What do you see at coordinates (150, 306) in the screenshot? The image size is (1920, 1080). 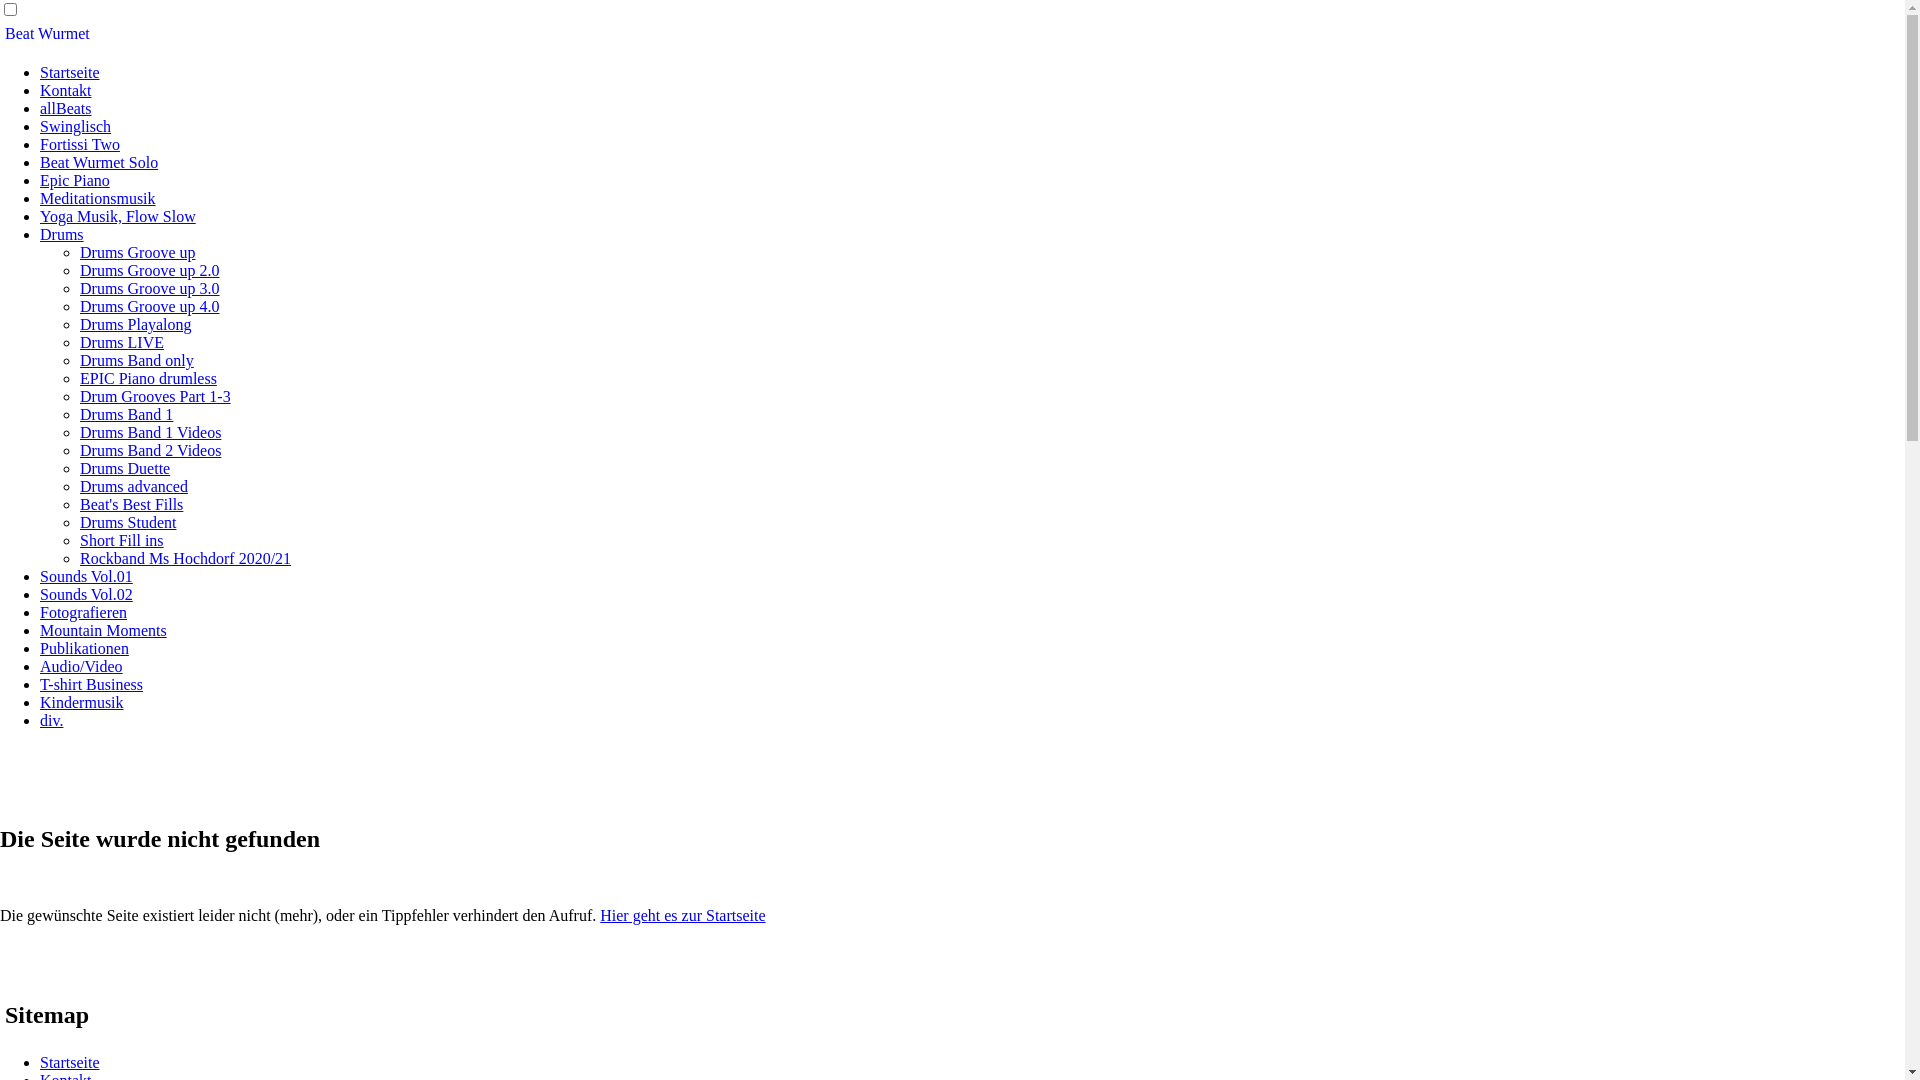 I see `Drums Groove up 4.0` at bounding box center [150, 306].